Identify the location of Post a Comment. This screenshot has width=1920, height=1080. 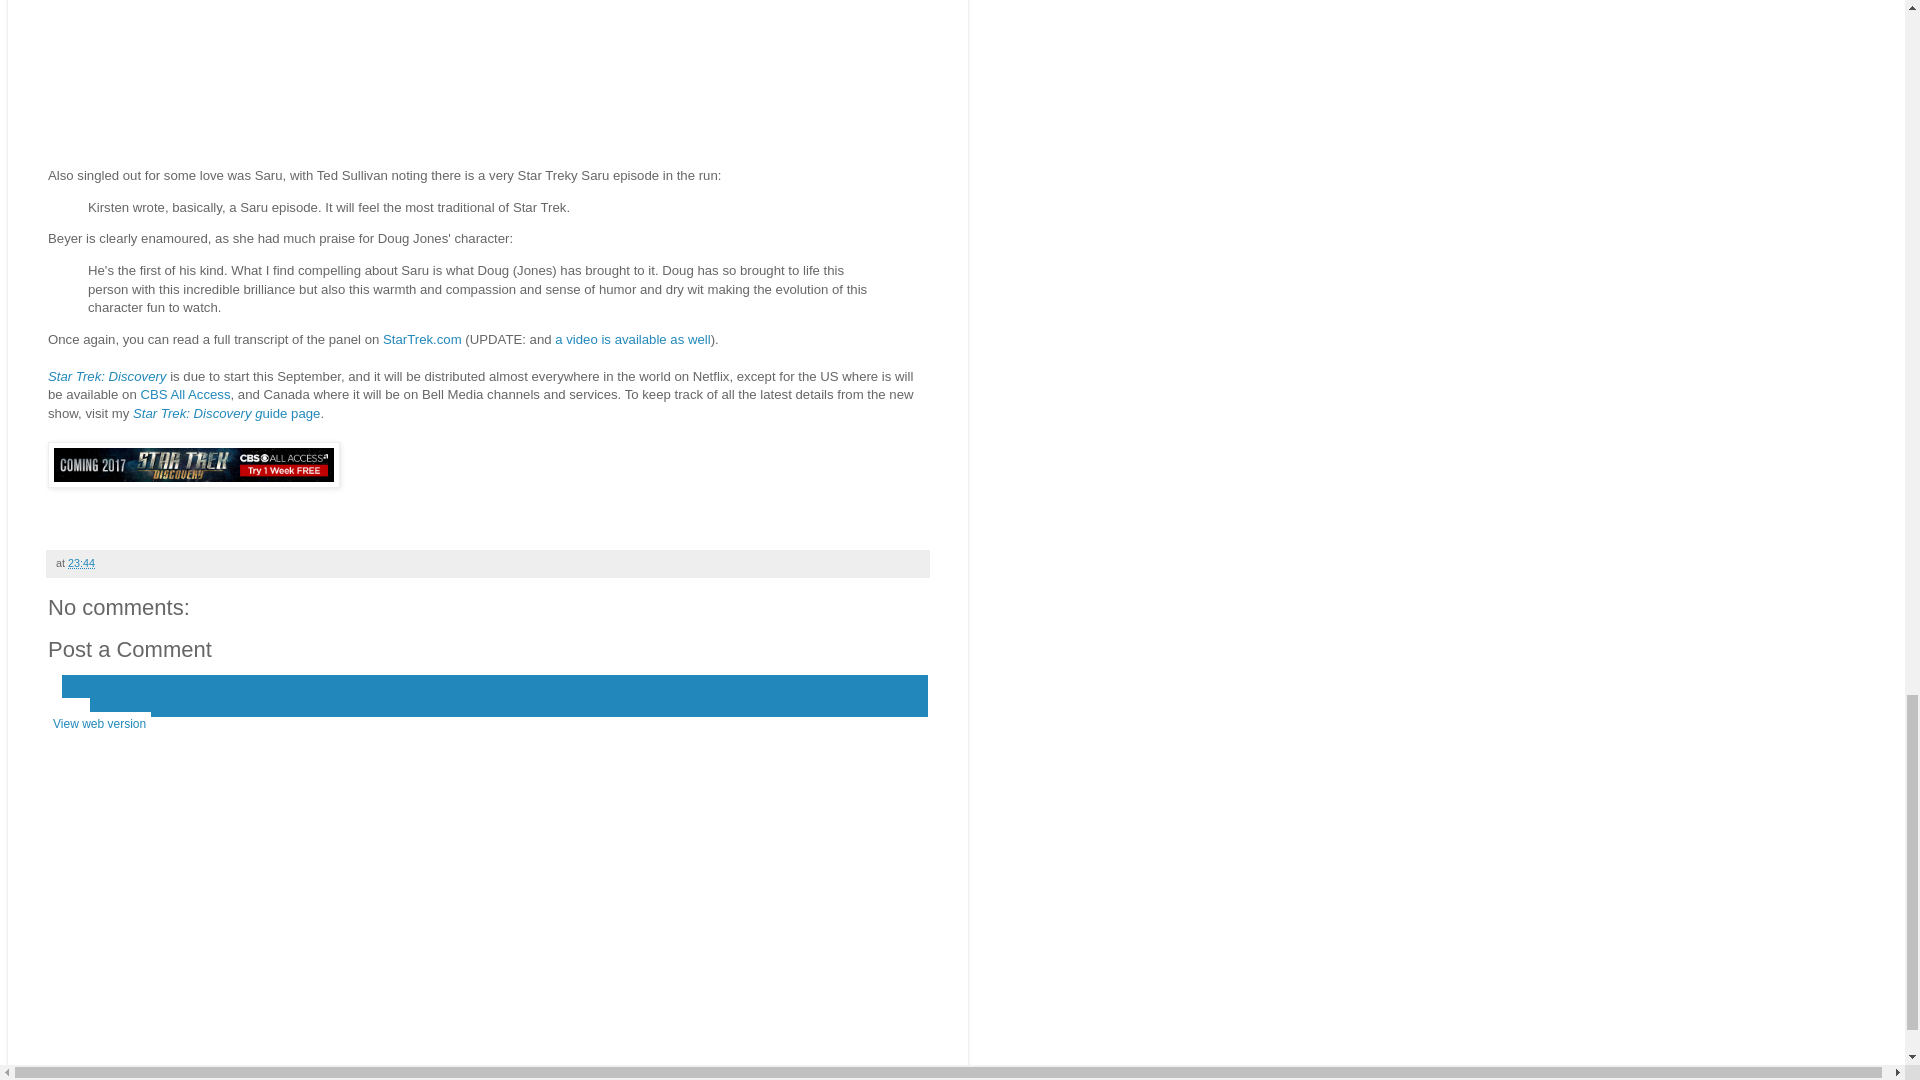
(130, 650).